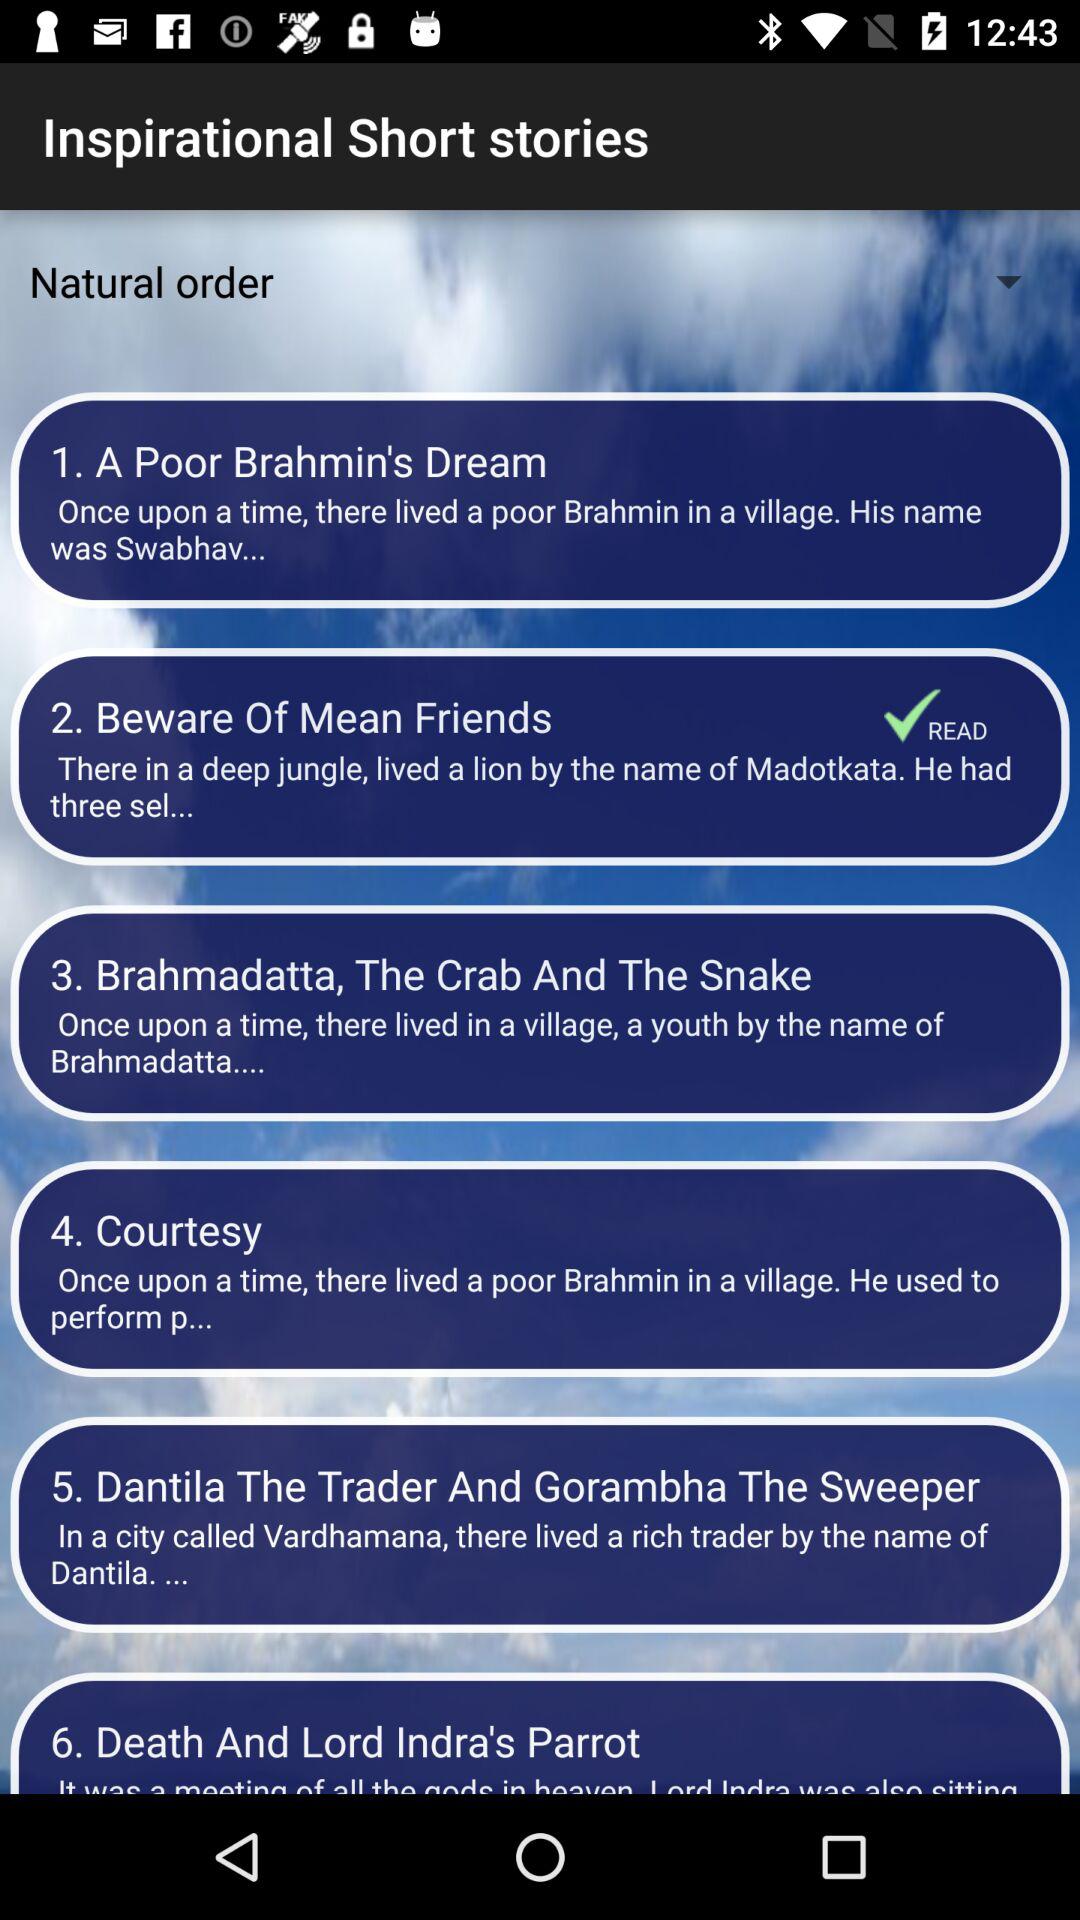 The image size is (1080, 1920). I want to click on select the 4. courtesy, so click(540, 1228).